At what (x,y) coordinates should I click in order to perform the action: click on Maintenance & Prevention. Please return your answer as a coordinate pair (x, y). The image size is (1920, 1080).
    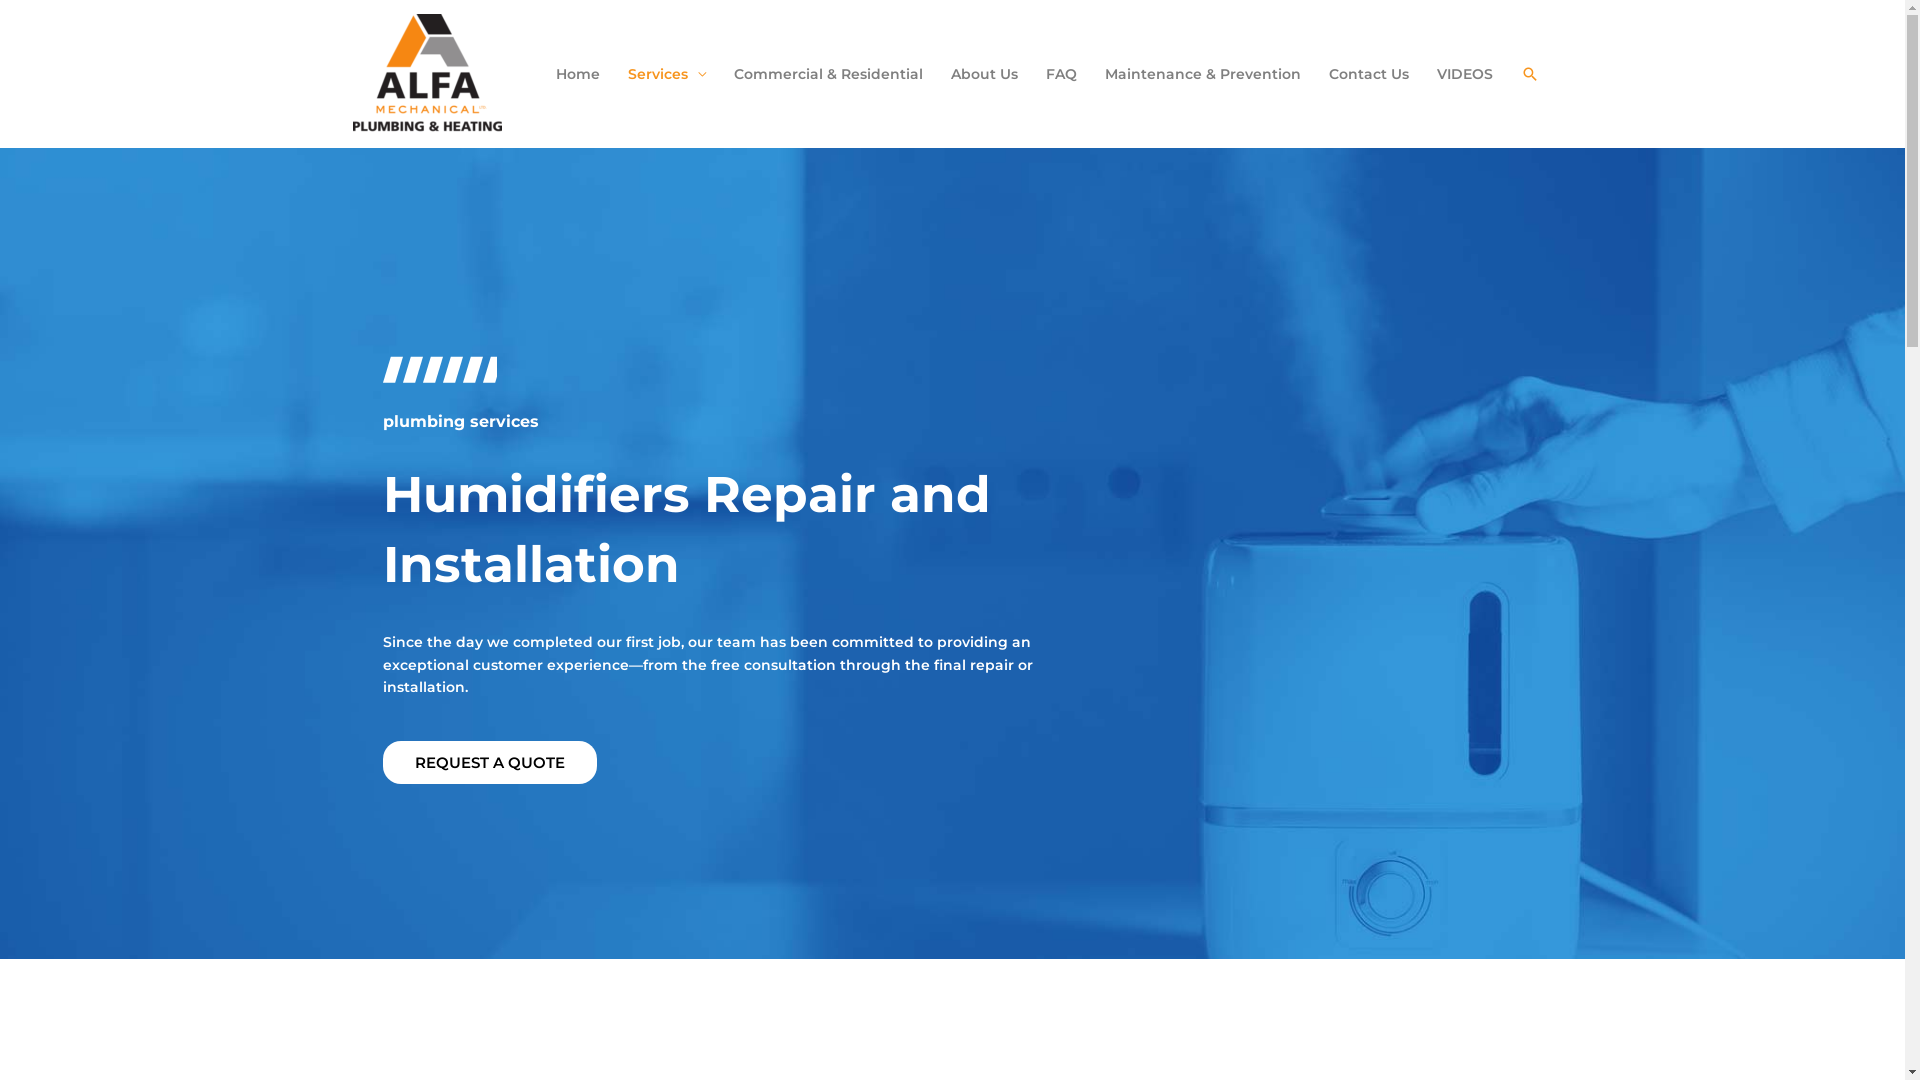
    Looking at the image, I should click on (1202, 74).